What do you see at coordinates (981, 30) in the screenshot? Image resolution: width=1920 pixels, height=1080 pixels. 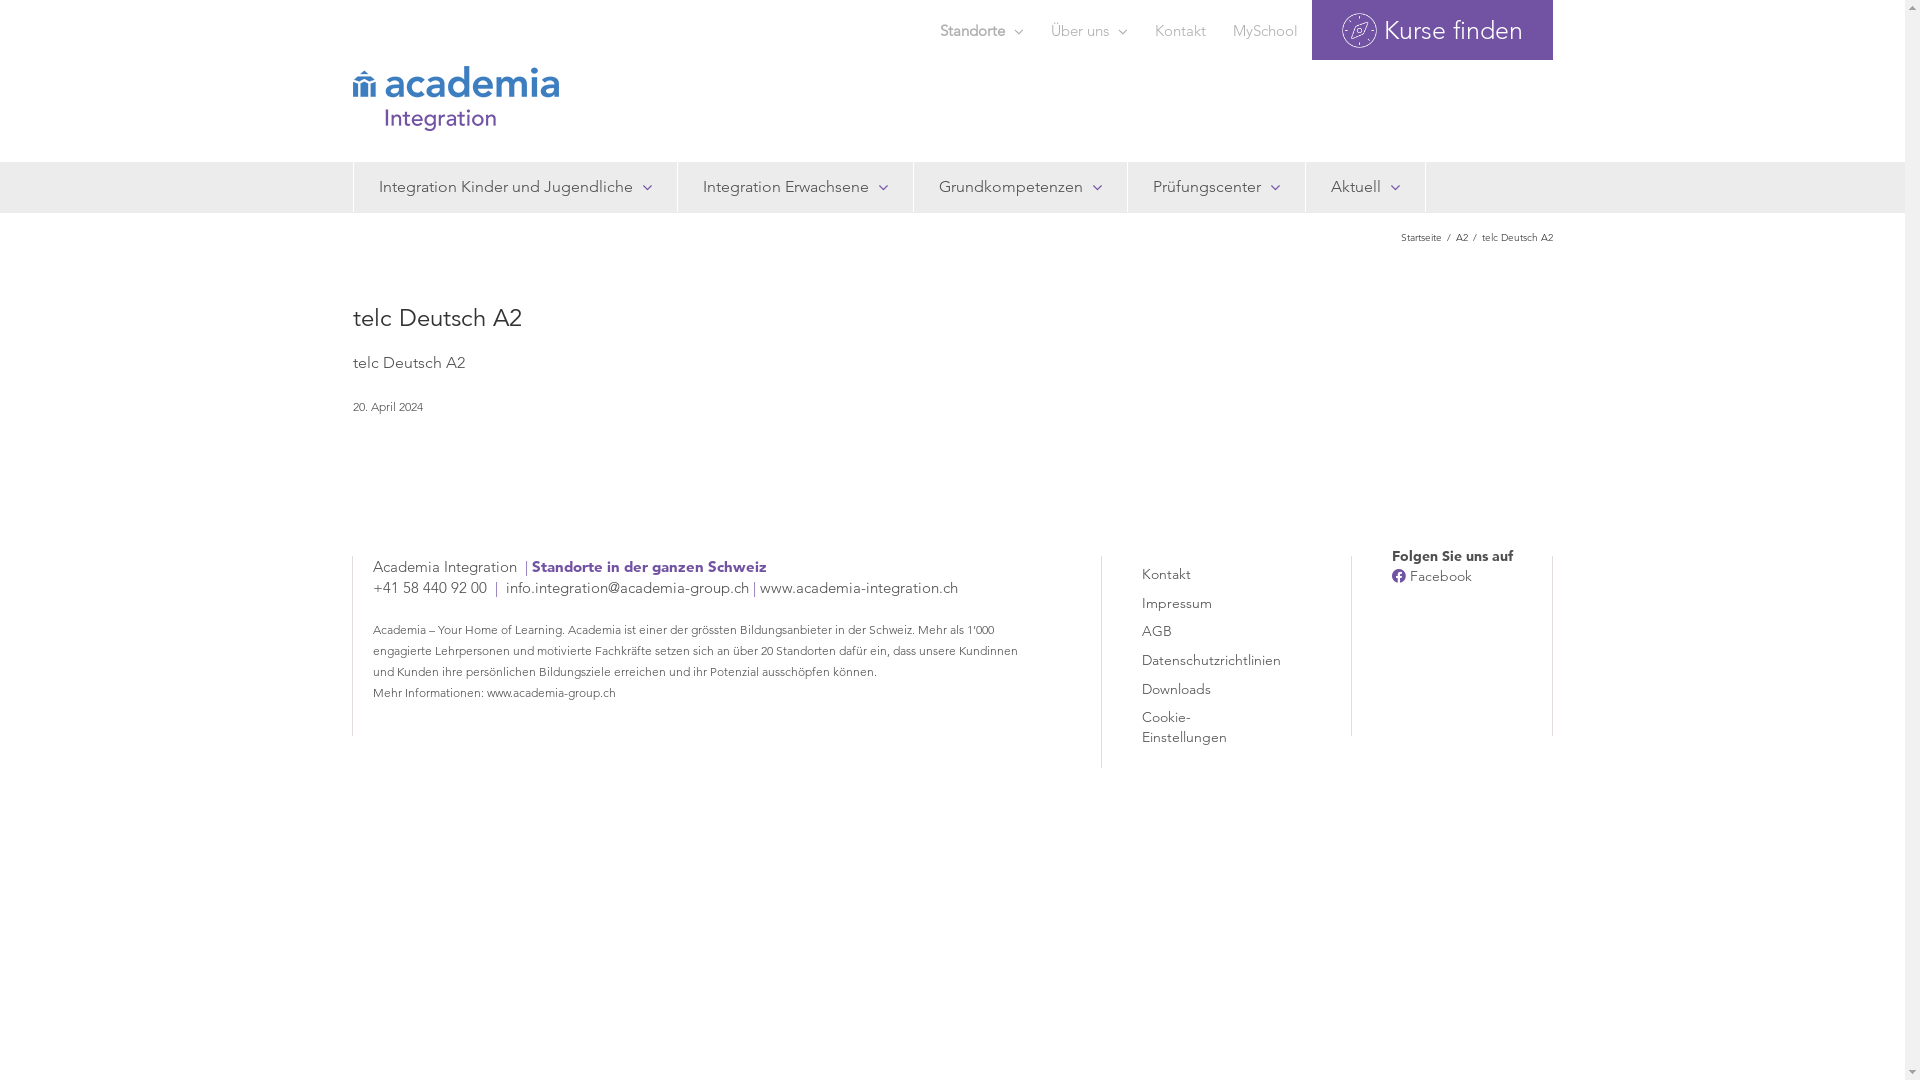 I see `Standorte` at bounding box center [981, 30].